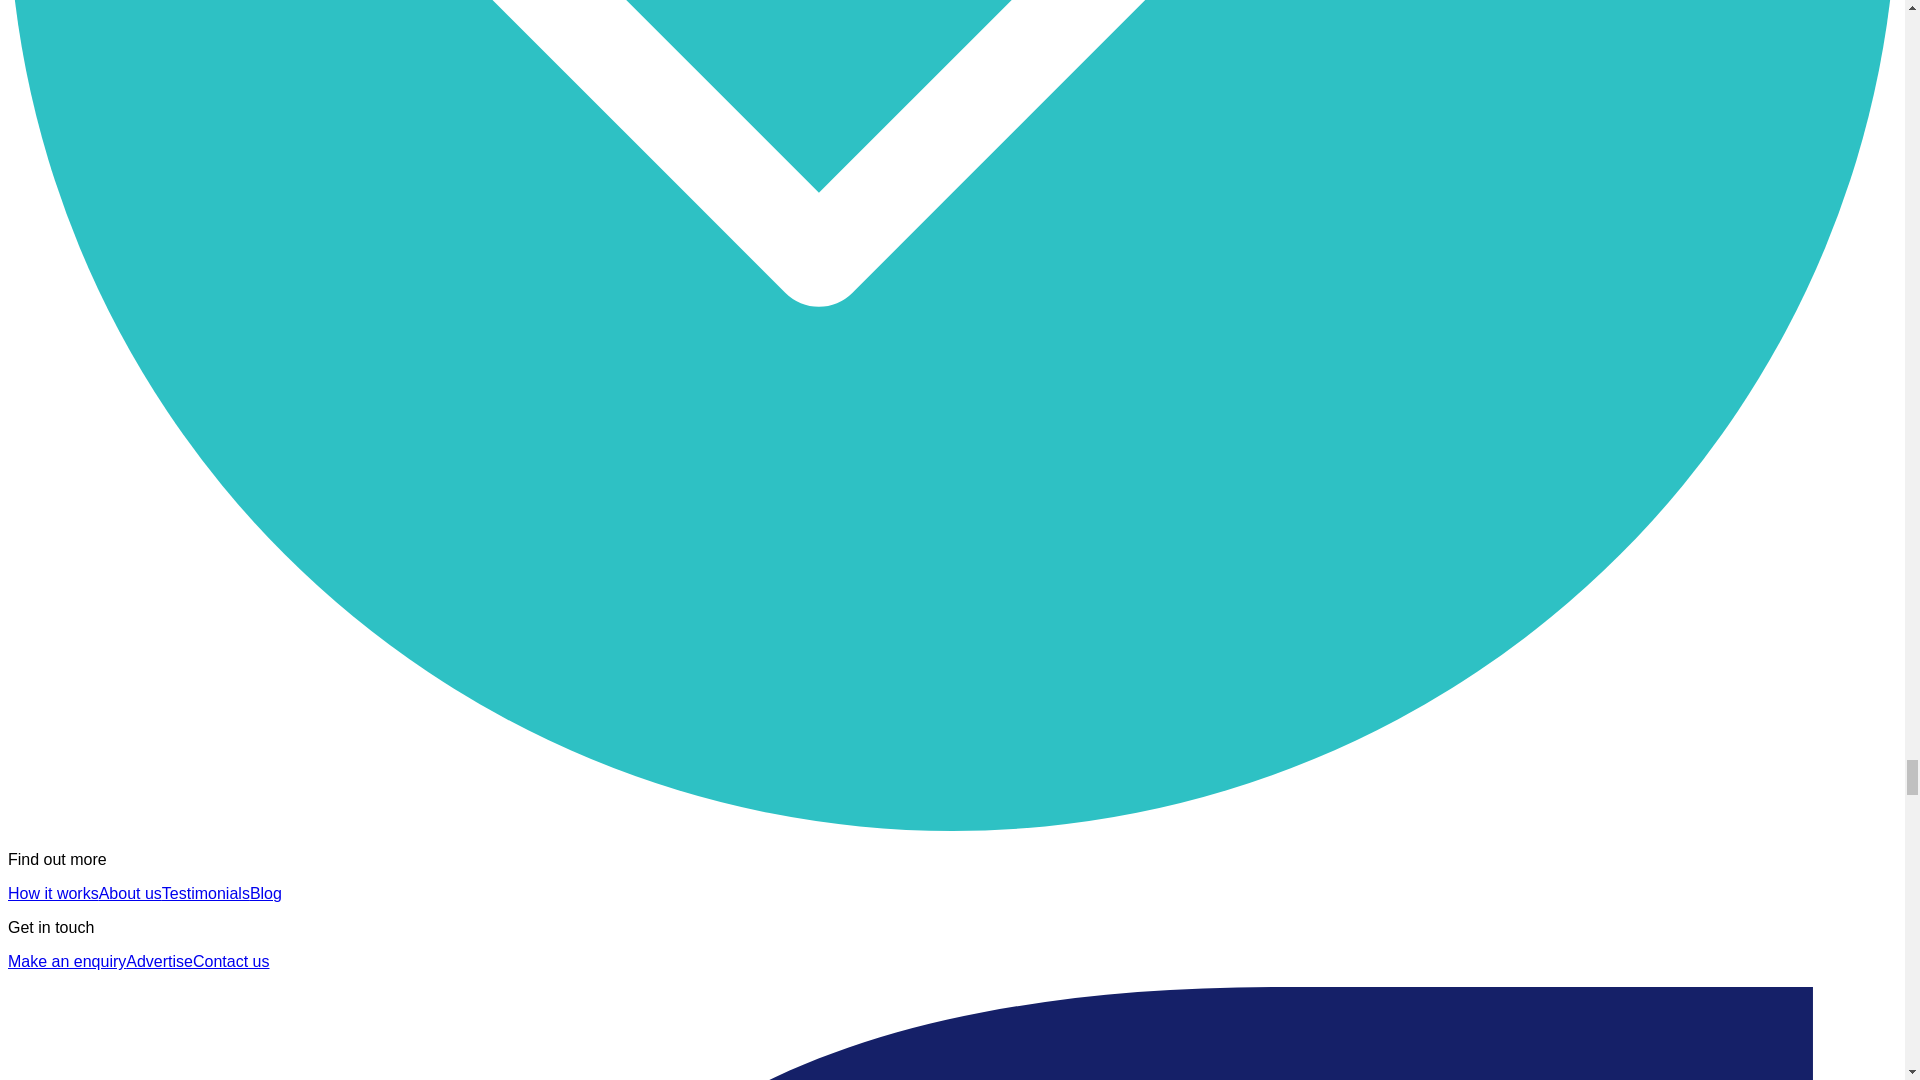  Describe the element at coordinates (205, 892) in the screenshot. I see `Testimonials` at that location.